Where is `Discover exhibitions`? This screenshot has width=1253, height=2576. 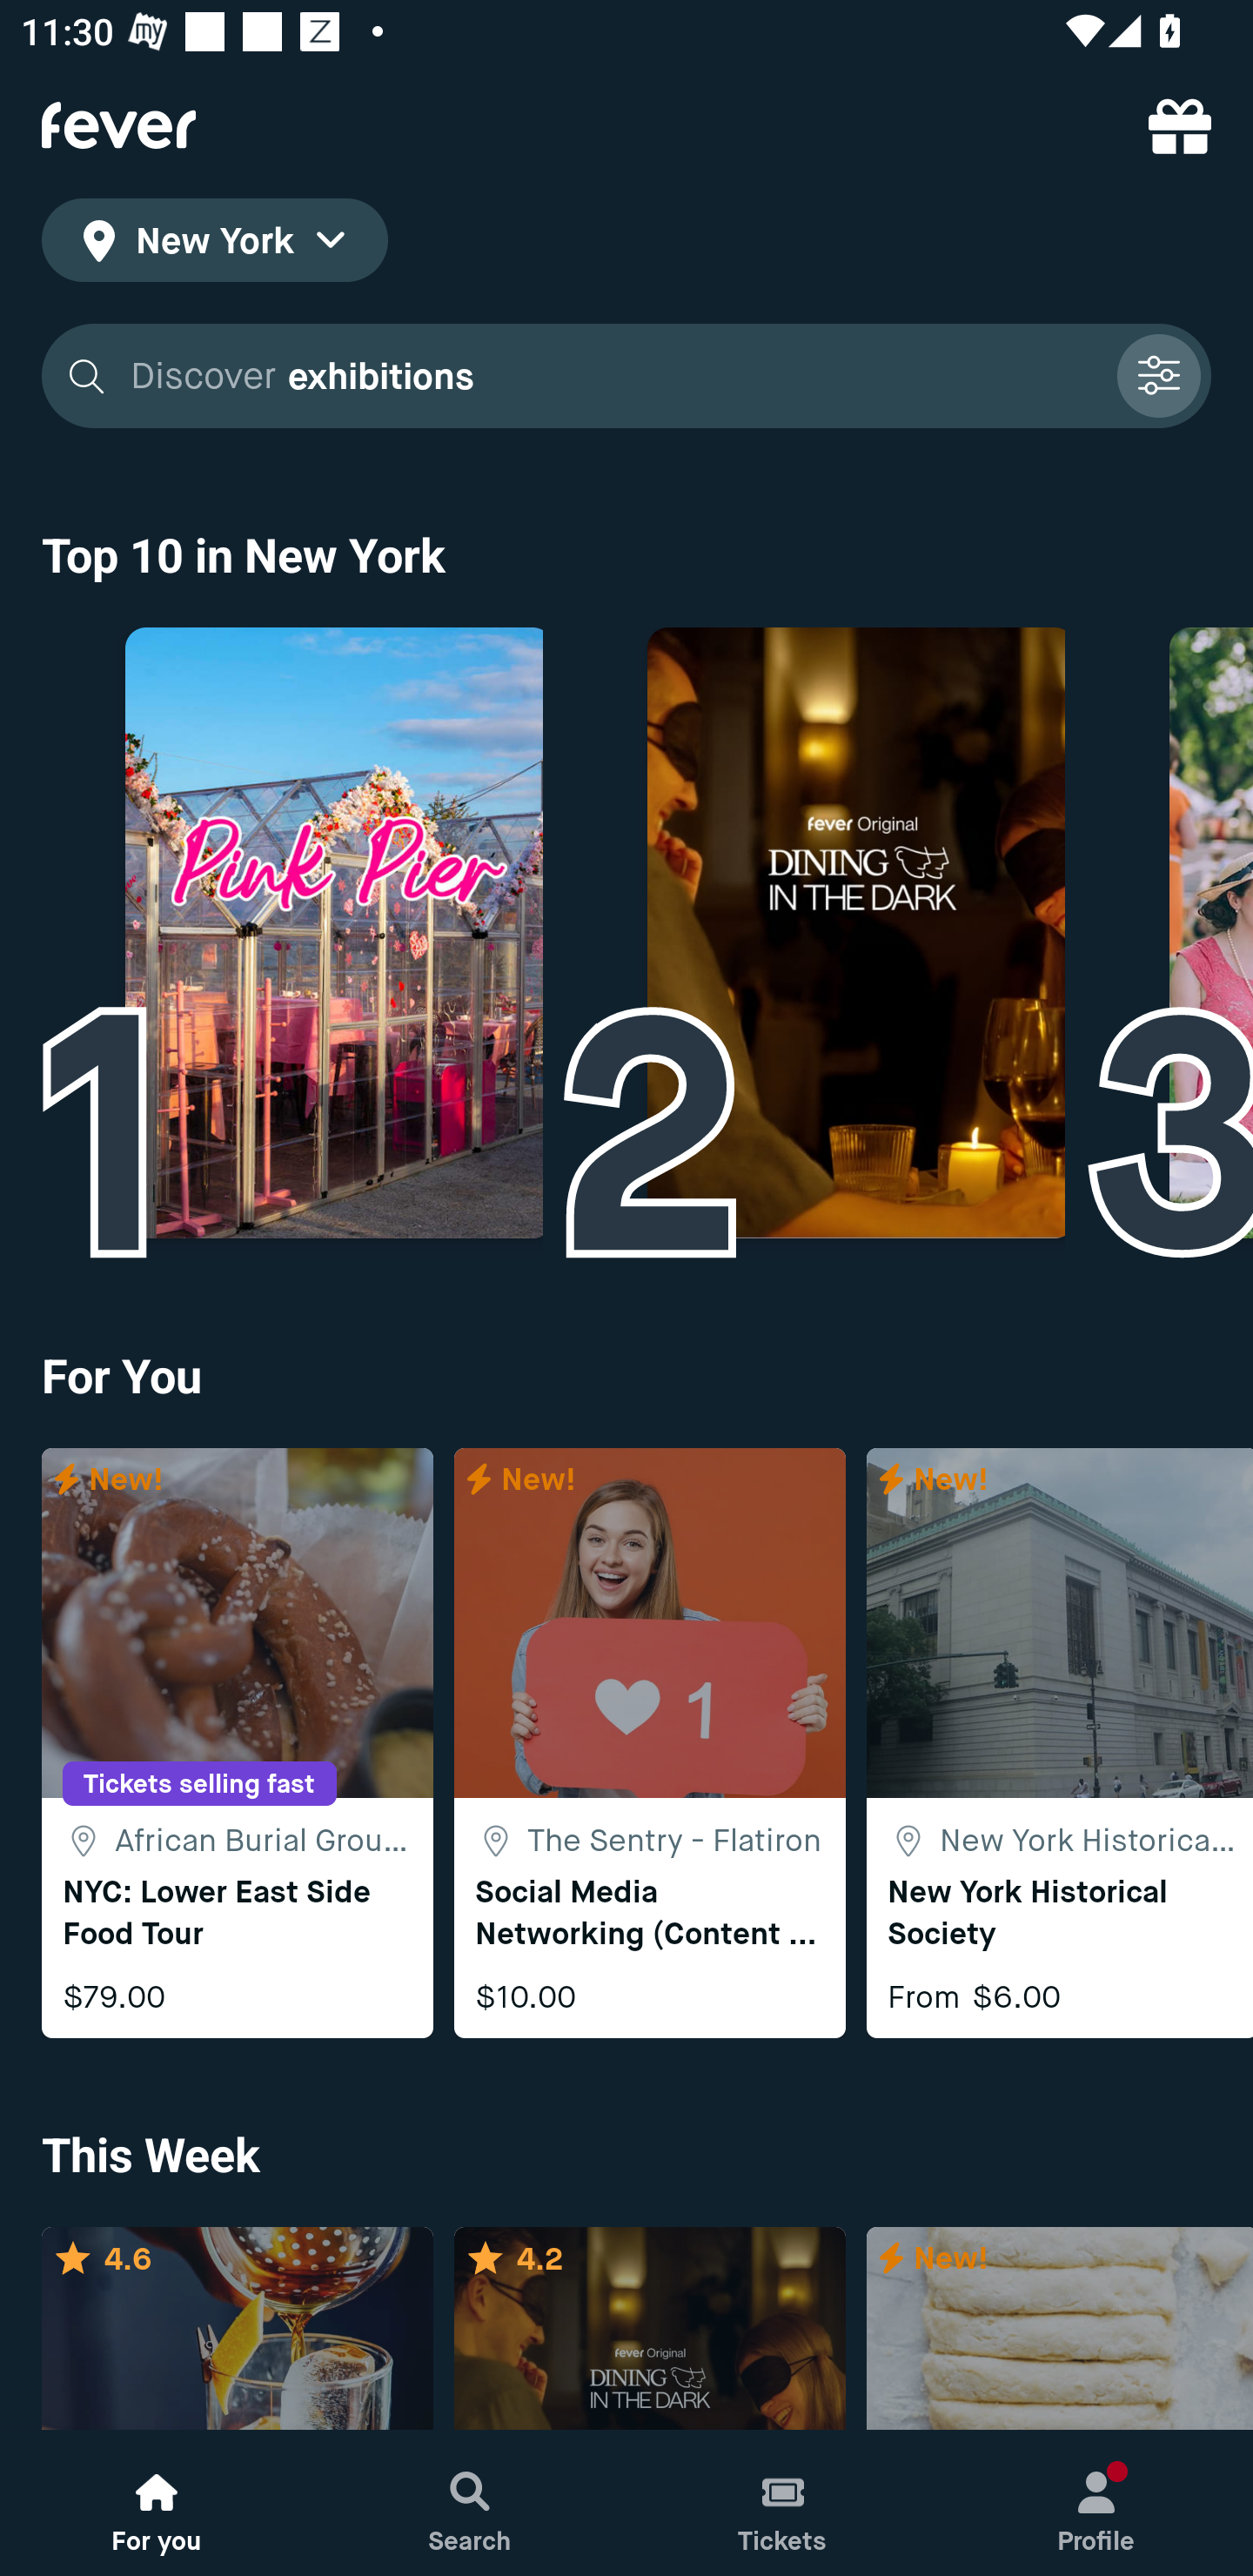 Discover exhibitions is located at coordinates (613, 376).